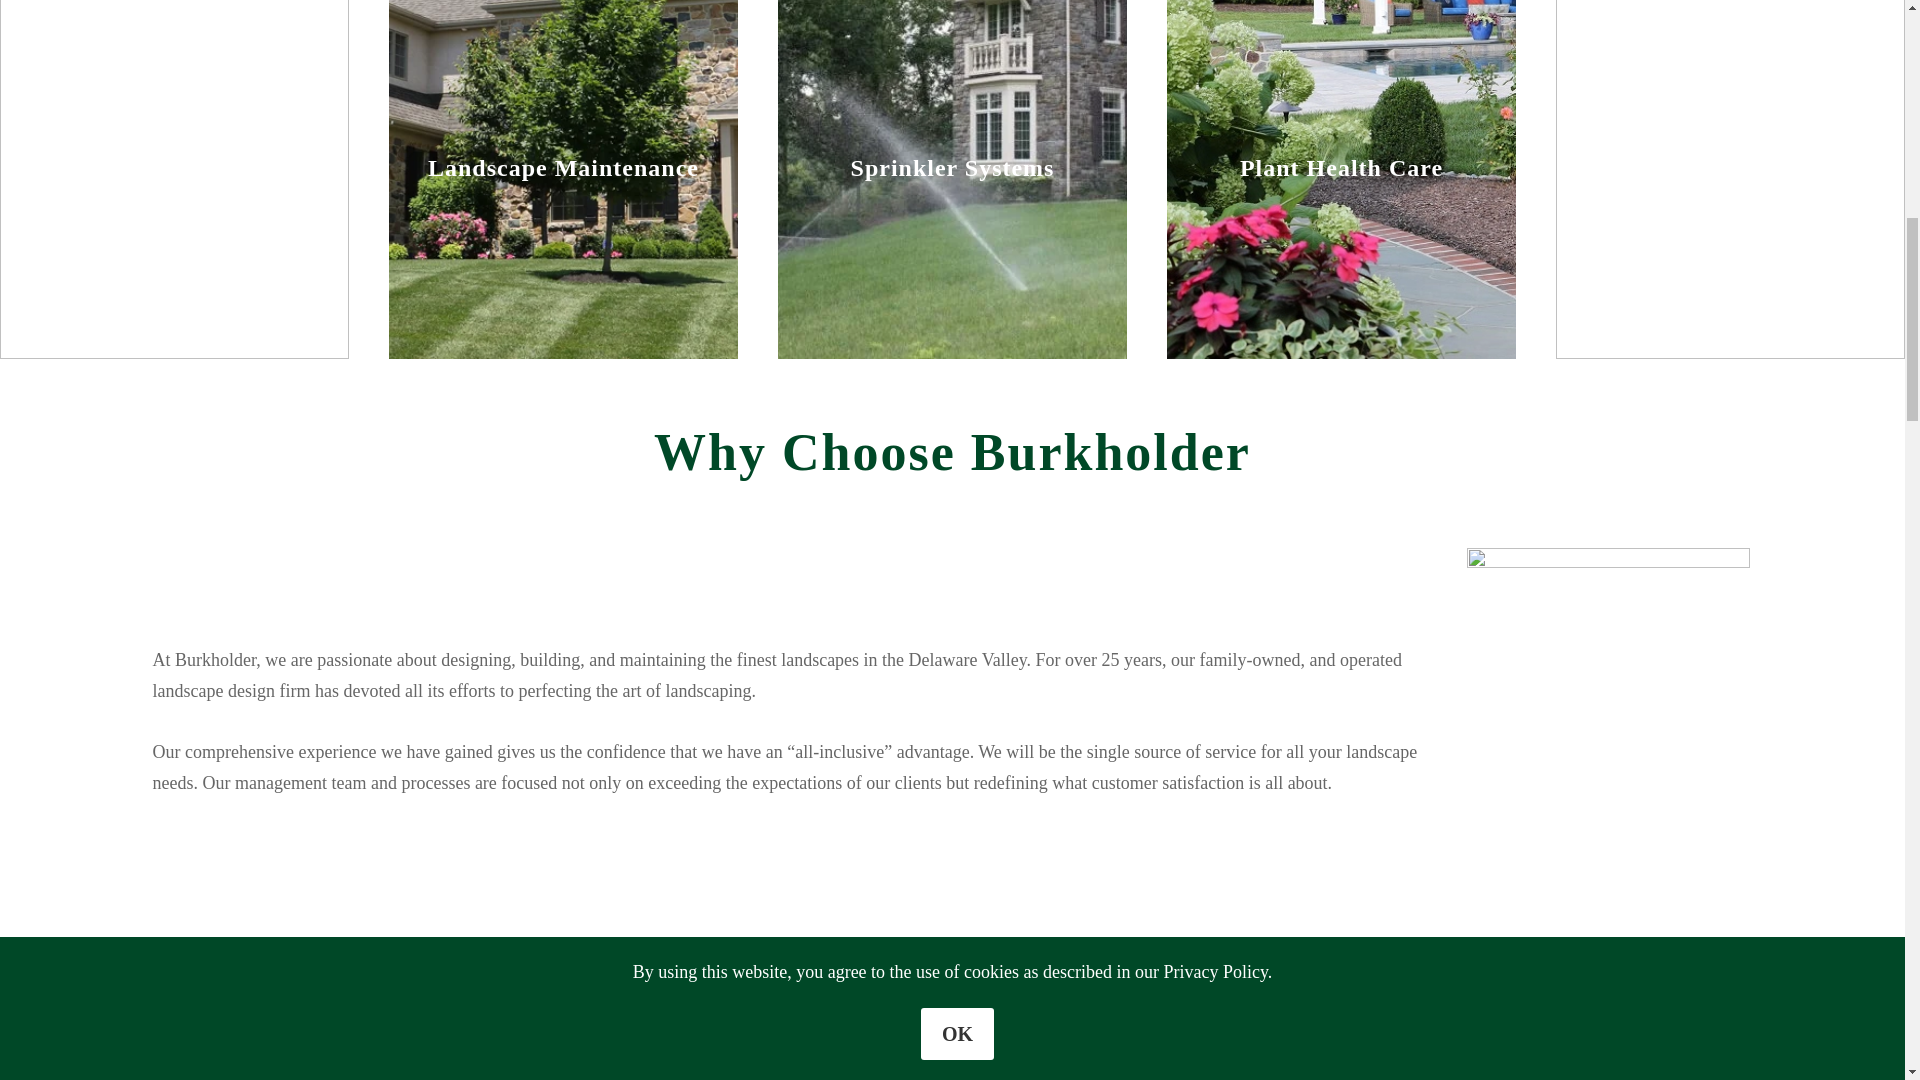  What do you see at coordinates (563, 179) in the screenshot?
I see `Landscape Maintenance` at bounding box center [563, 179].